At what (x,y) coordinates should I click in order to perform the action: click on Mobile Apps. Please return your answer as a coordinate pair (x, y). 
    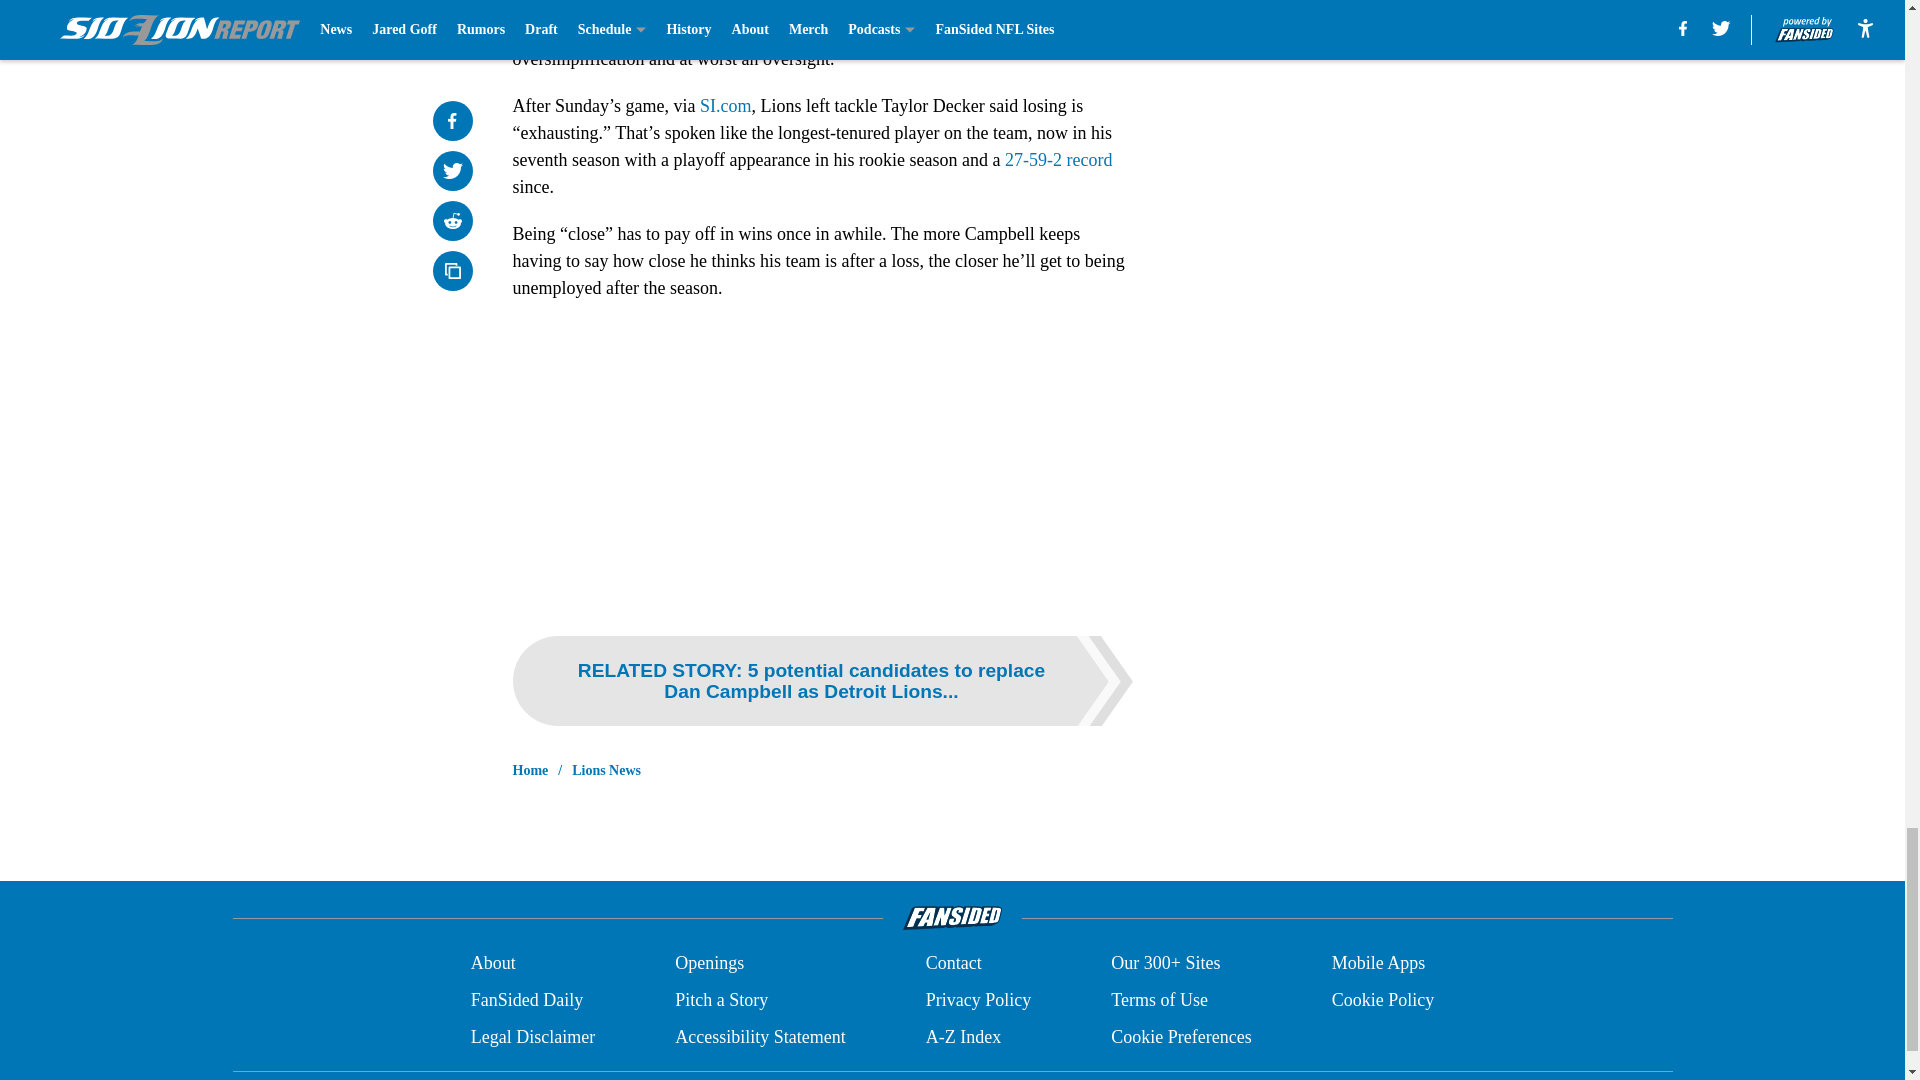
    Looking at the image, I should click on (1379, 964).